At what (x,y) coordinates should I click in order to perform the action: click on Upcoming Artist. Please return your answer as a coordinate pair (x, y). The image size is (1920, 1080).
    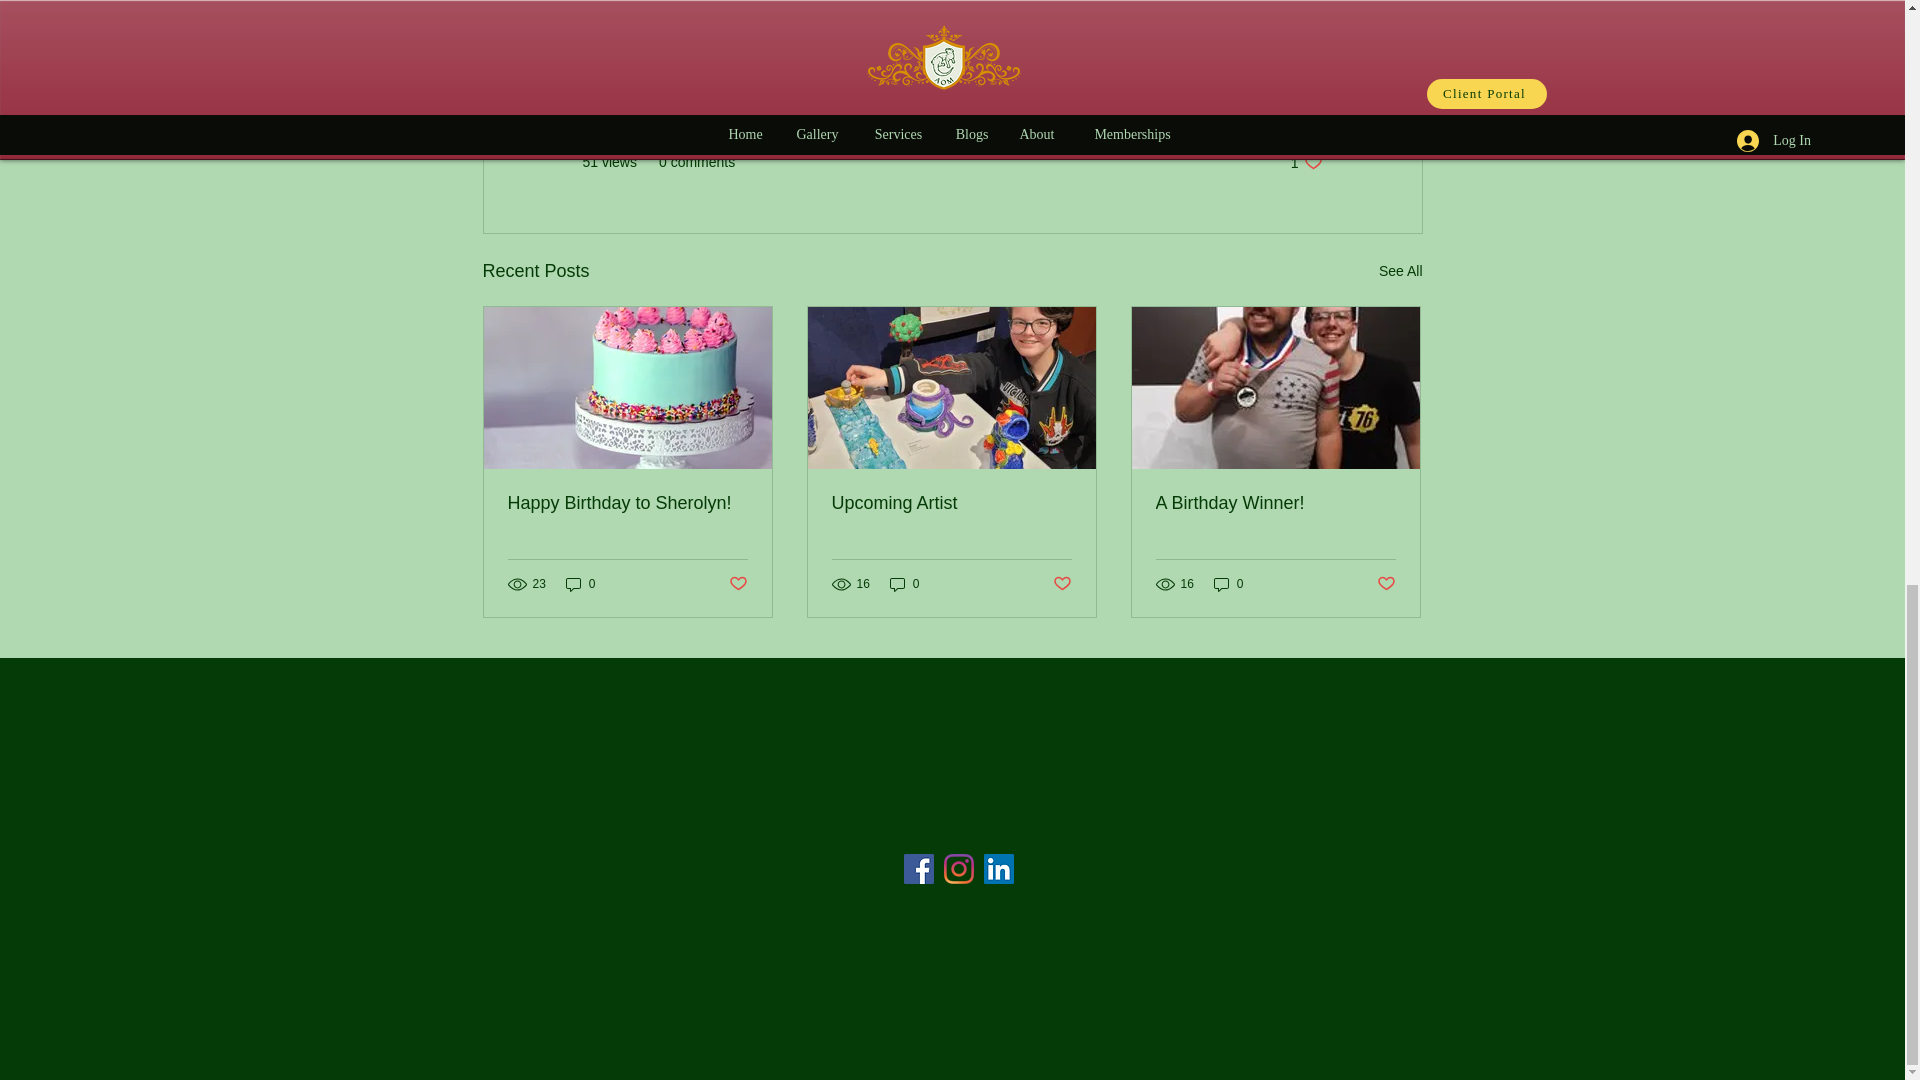
    Looking at the image, I should click on (1228, 584).